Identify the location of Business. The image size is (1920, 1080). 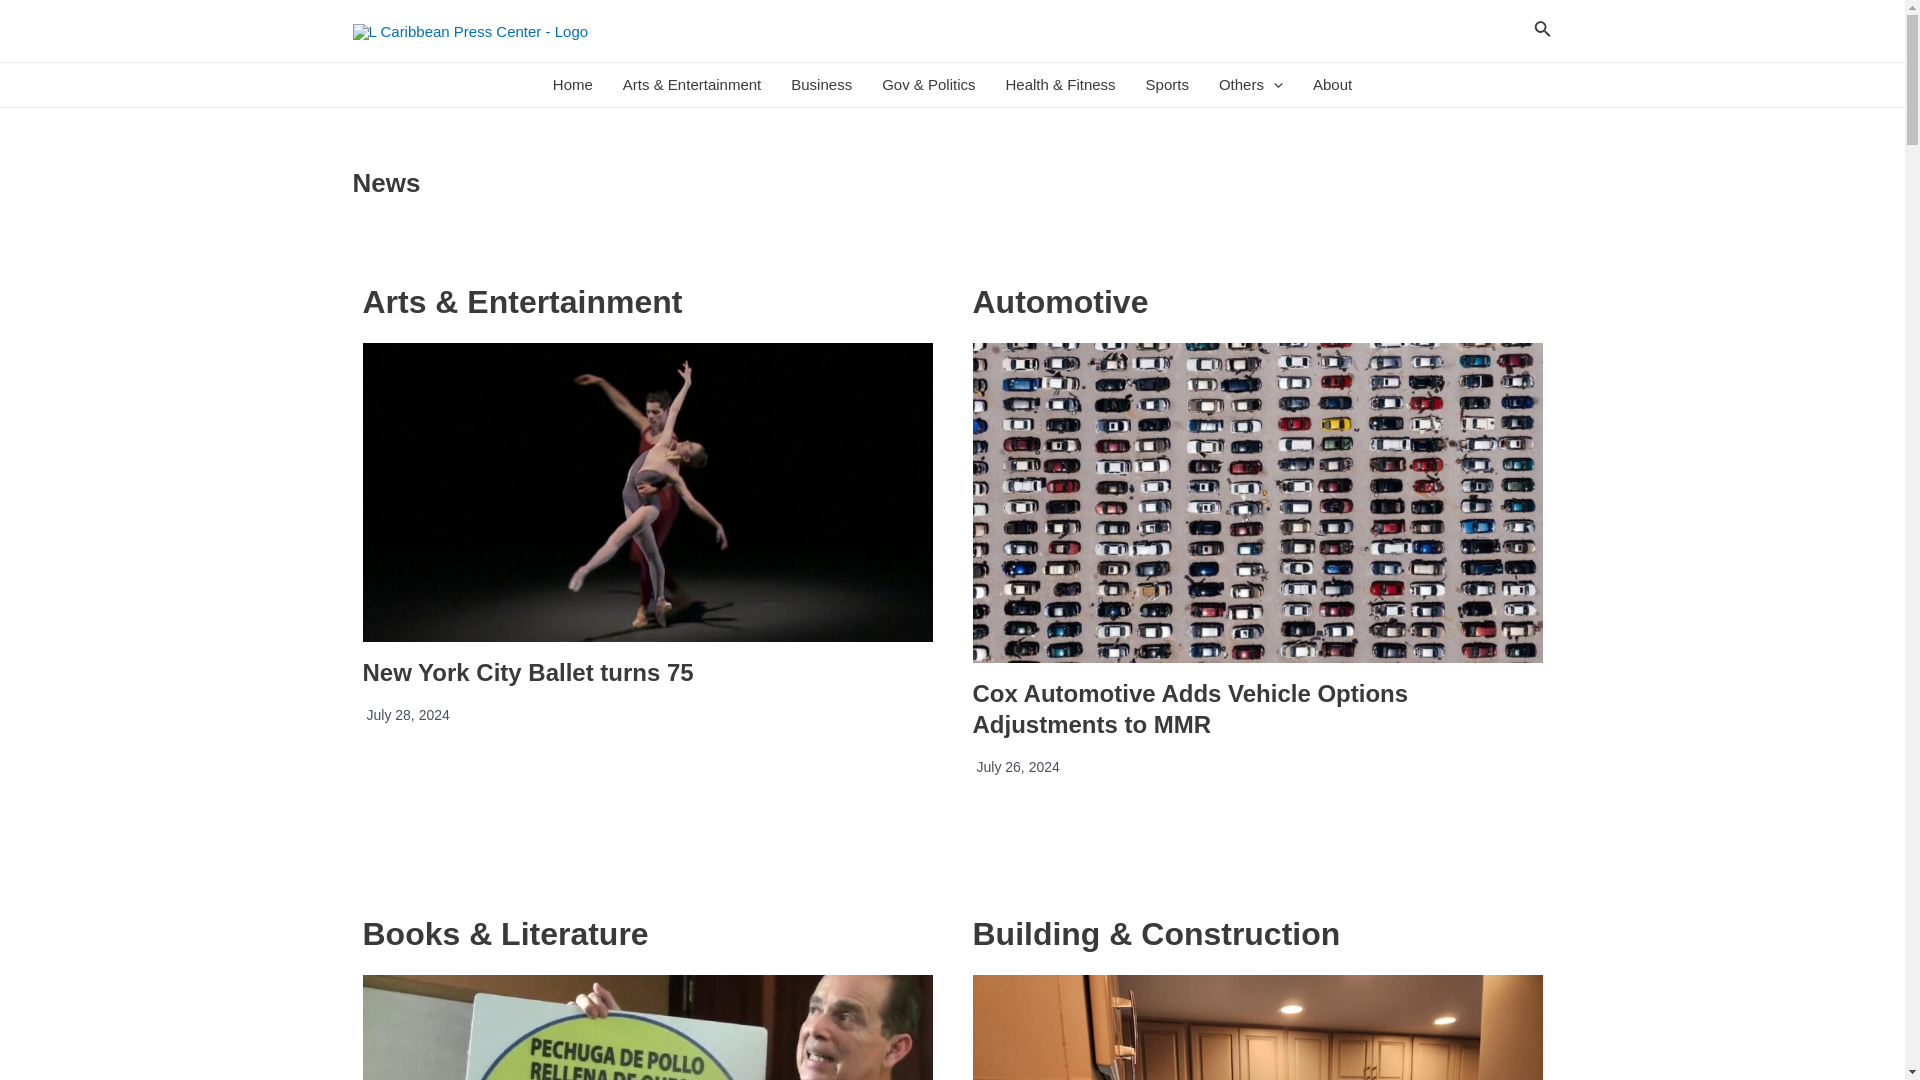
(821, 84).